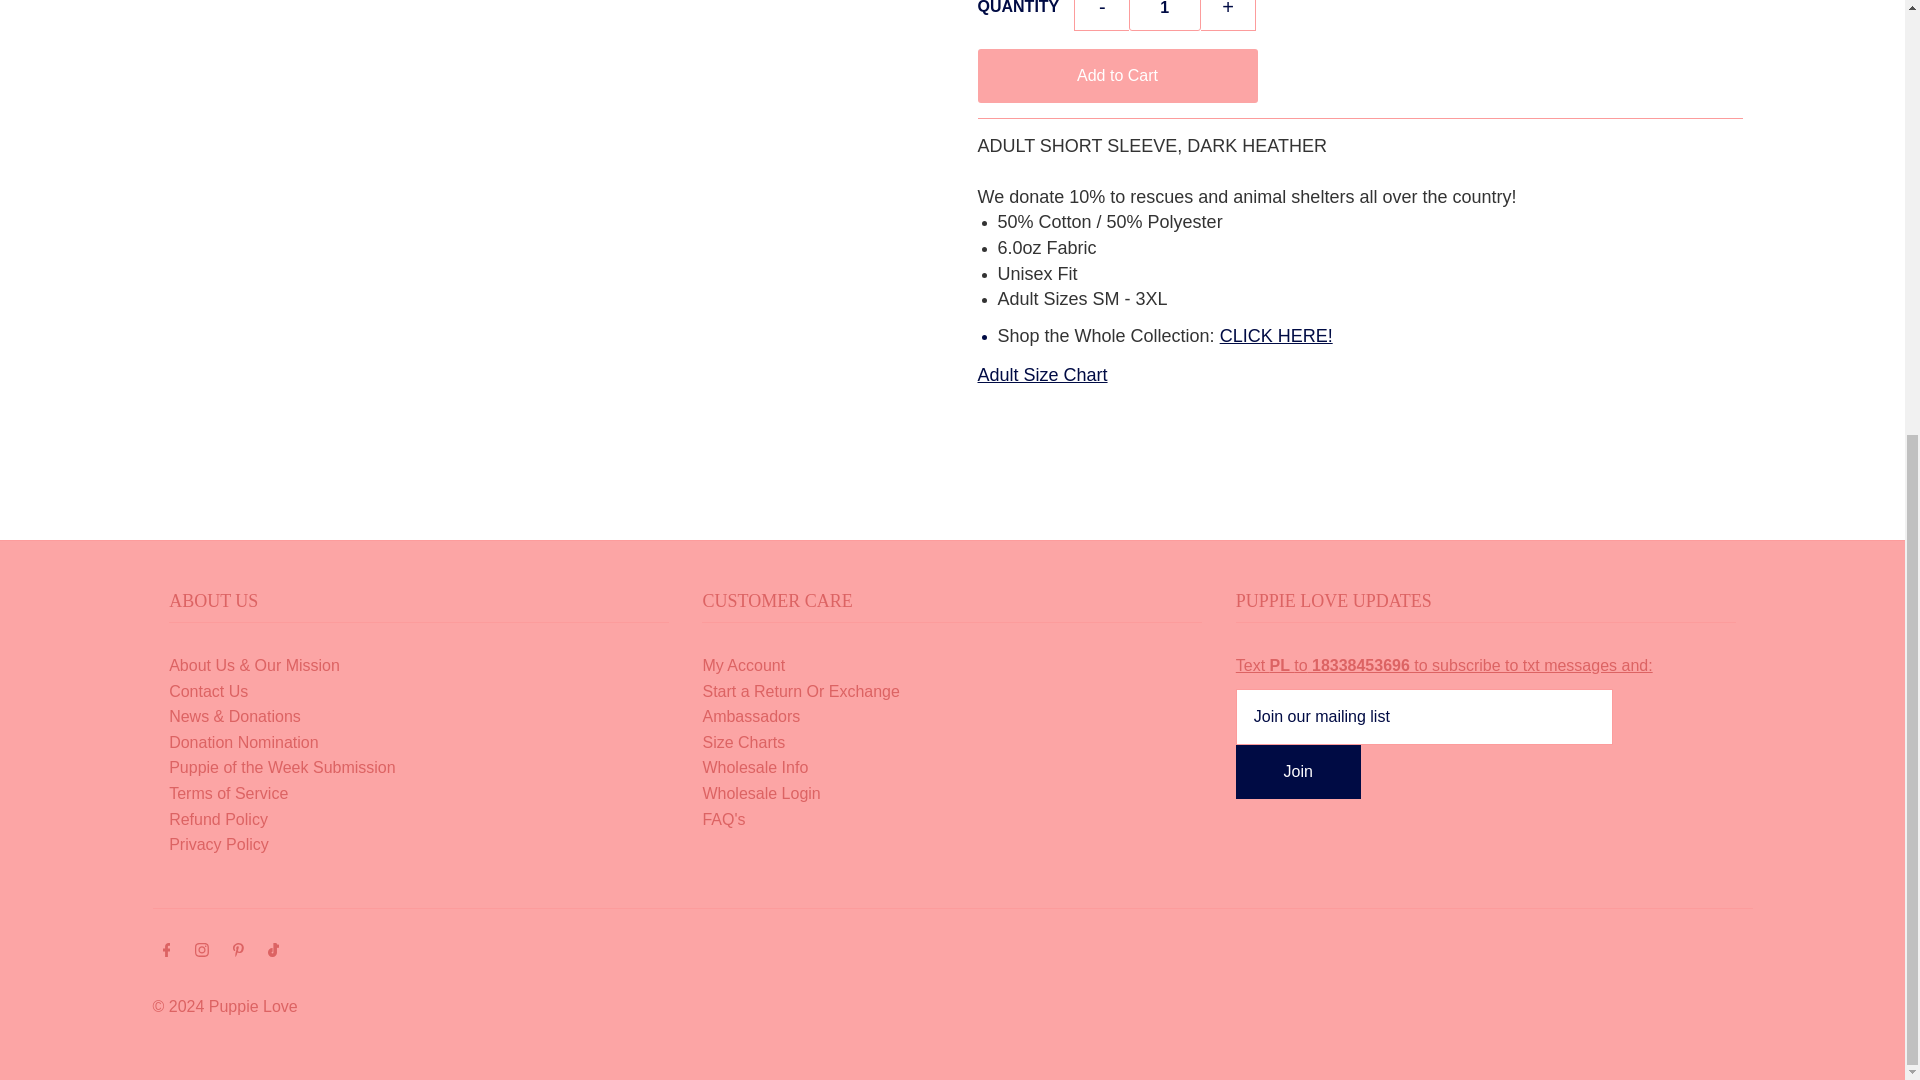 The image size is (1920, 1080). Describe the element at coordinates (1117, 75) in the screenshot. I see `Add to Cart` at that location.